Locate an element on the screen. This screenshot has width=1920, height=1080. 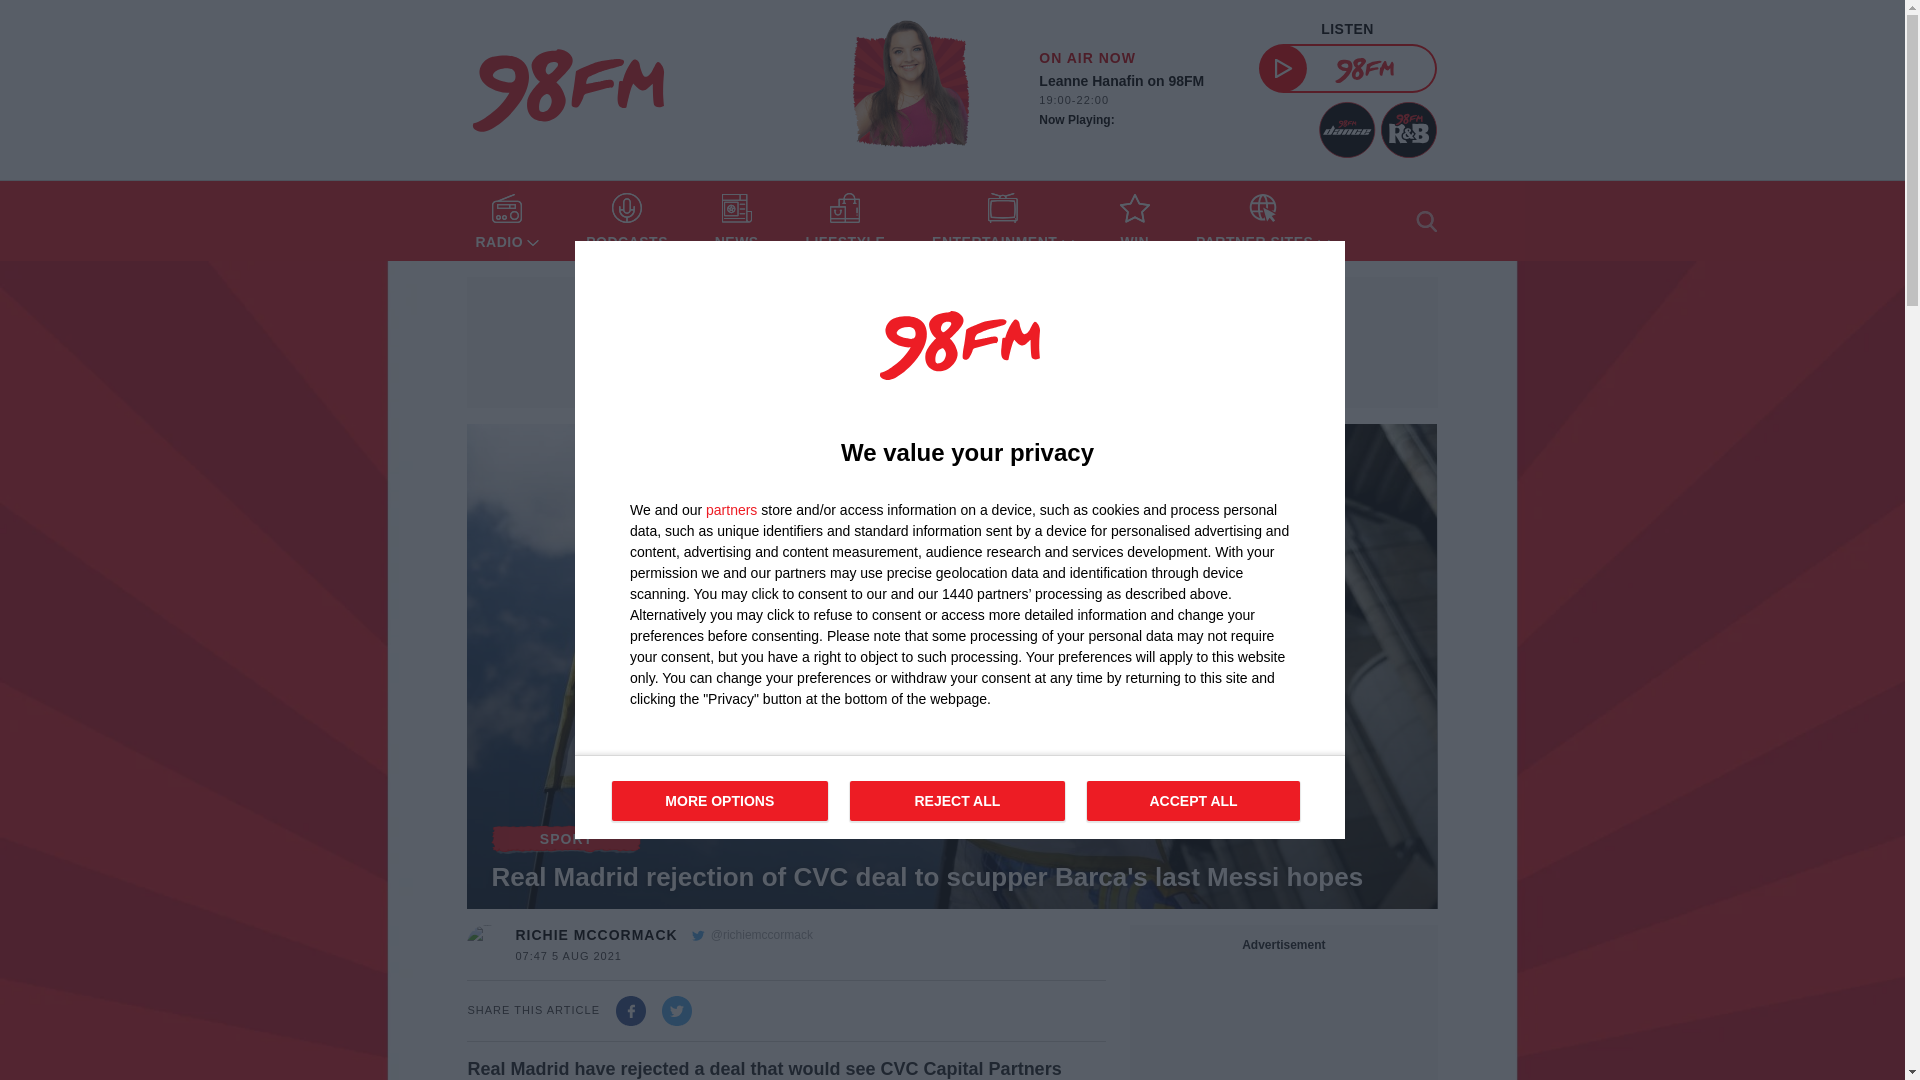
LIFESTYLE is located at coordinates (844, 221).